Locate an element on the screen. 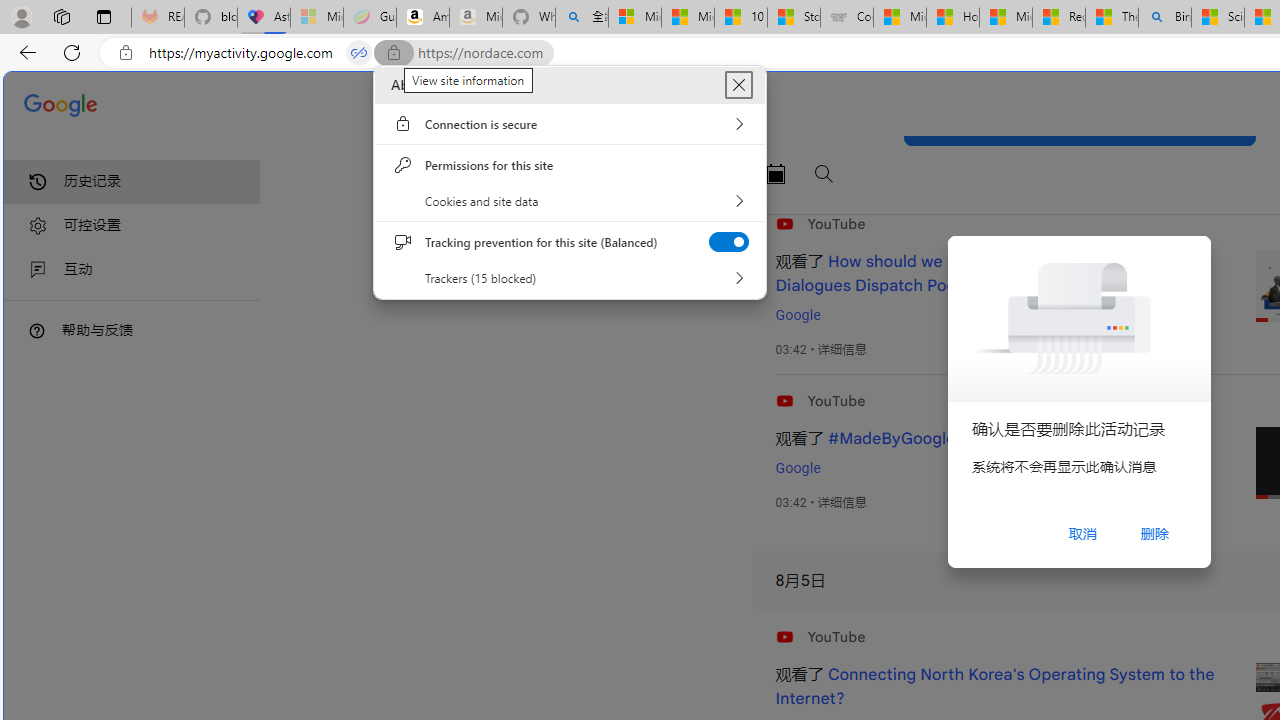  Refresh is located at coordinates (72, 52).